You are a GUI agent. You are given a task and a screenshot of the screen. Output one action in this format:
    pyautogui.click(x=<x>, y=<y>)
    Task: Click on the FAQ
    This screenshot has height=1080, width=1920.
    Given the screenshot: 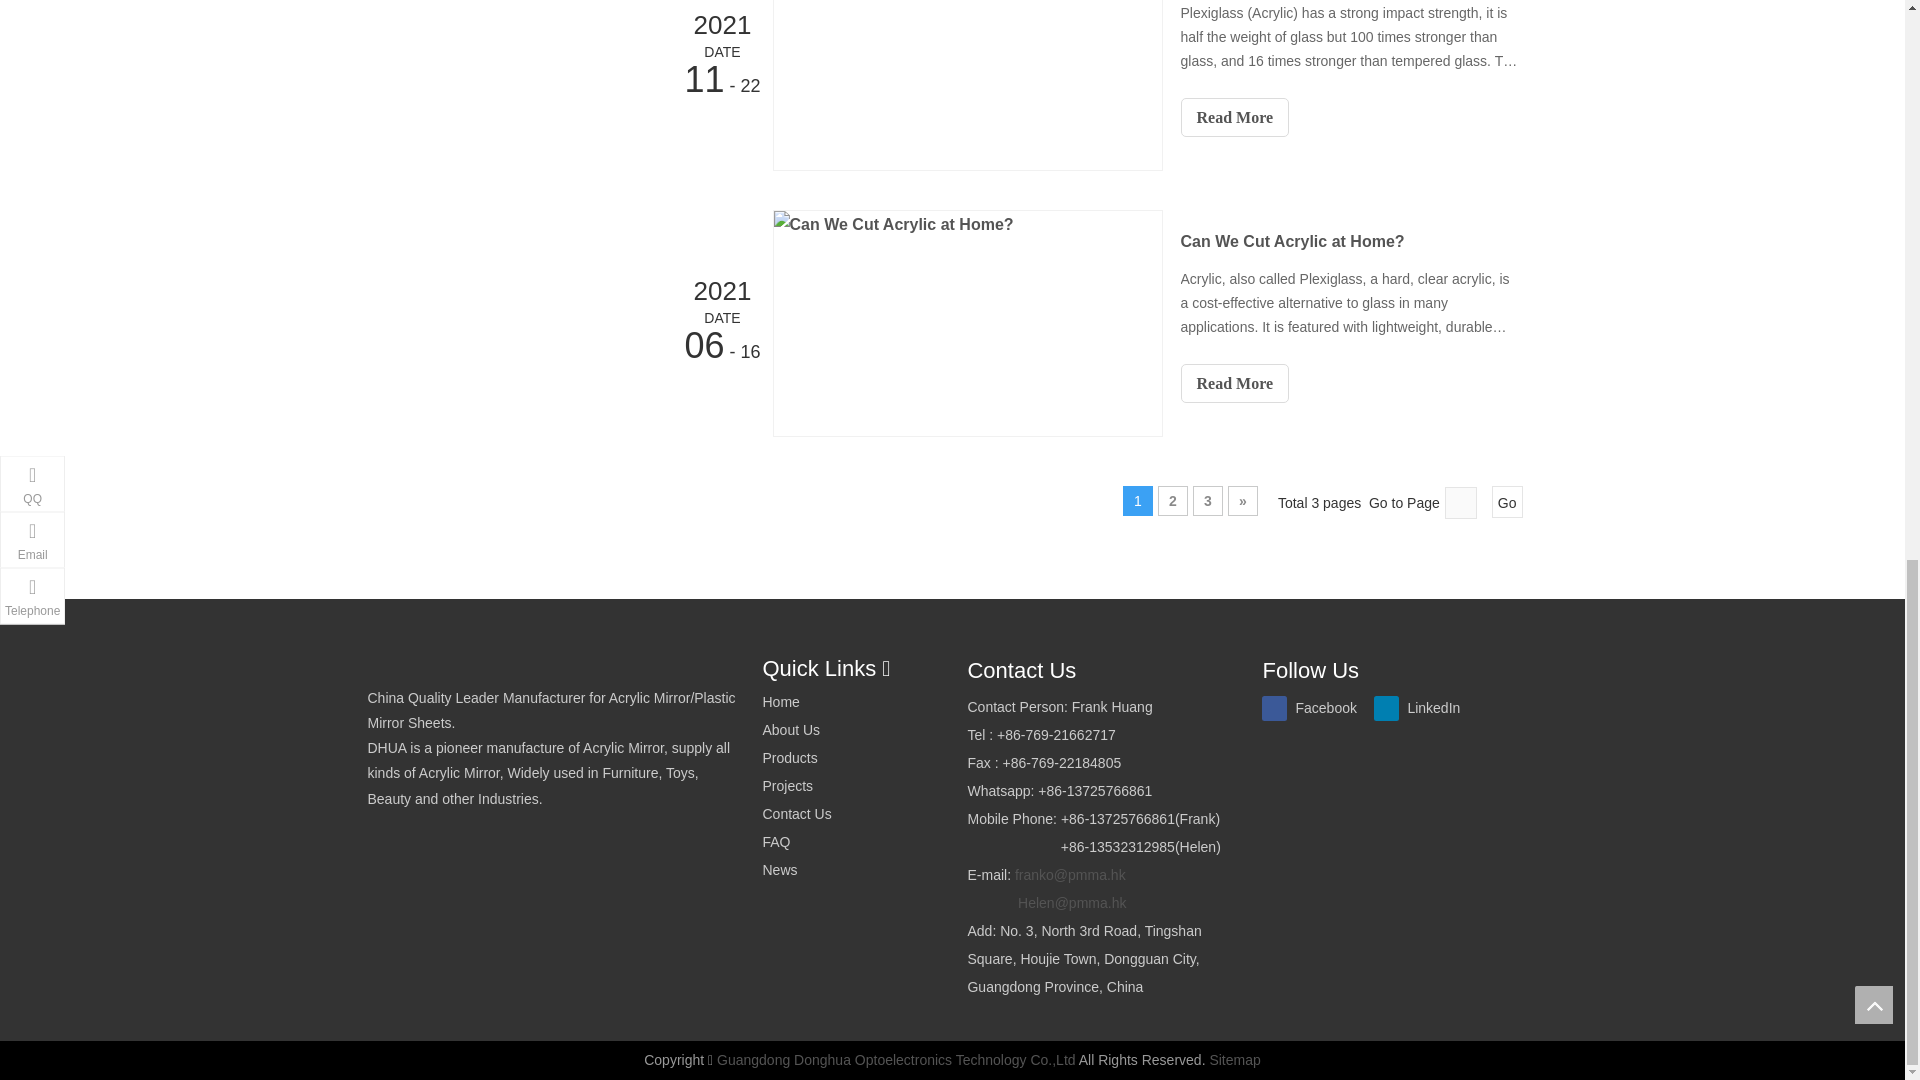 What is the action you would take?
    pyautogui.click(x=776, y=841)
    